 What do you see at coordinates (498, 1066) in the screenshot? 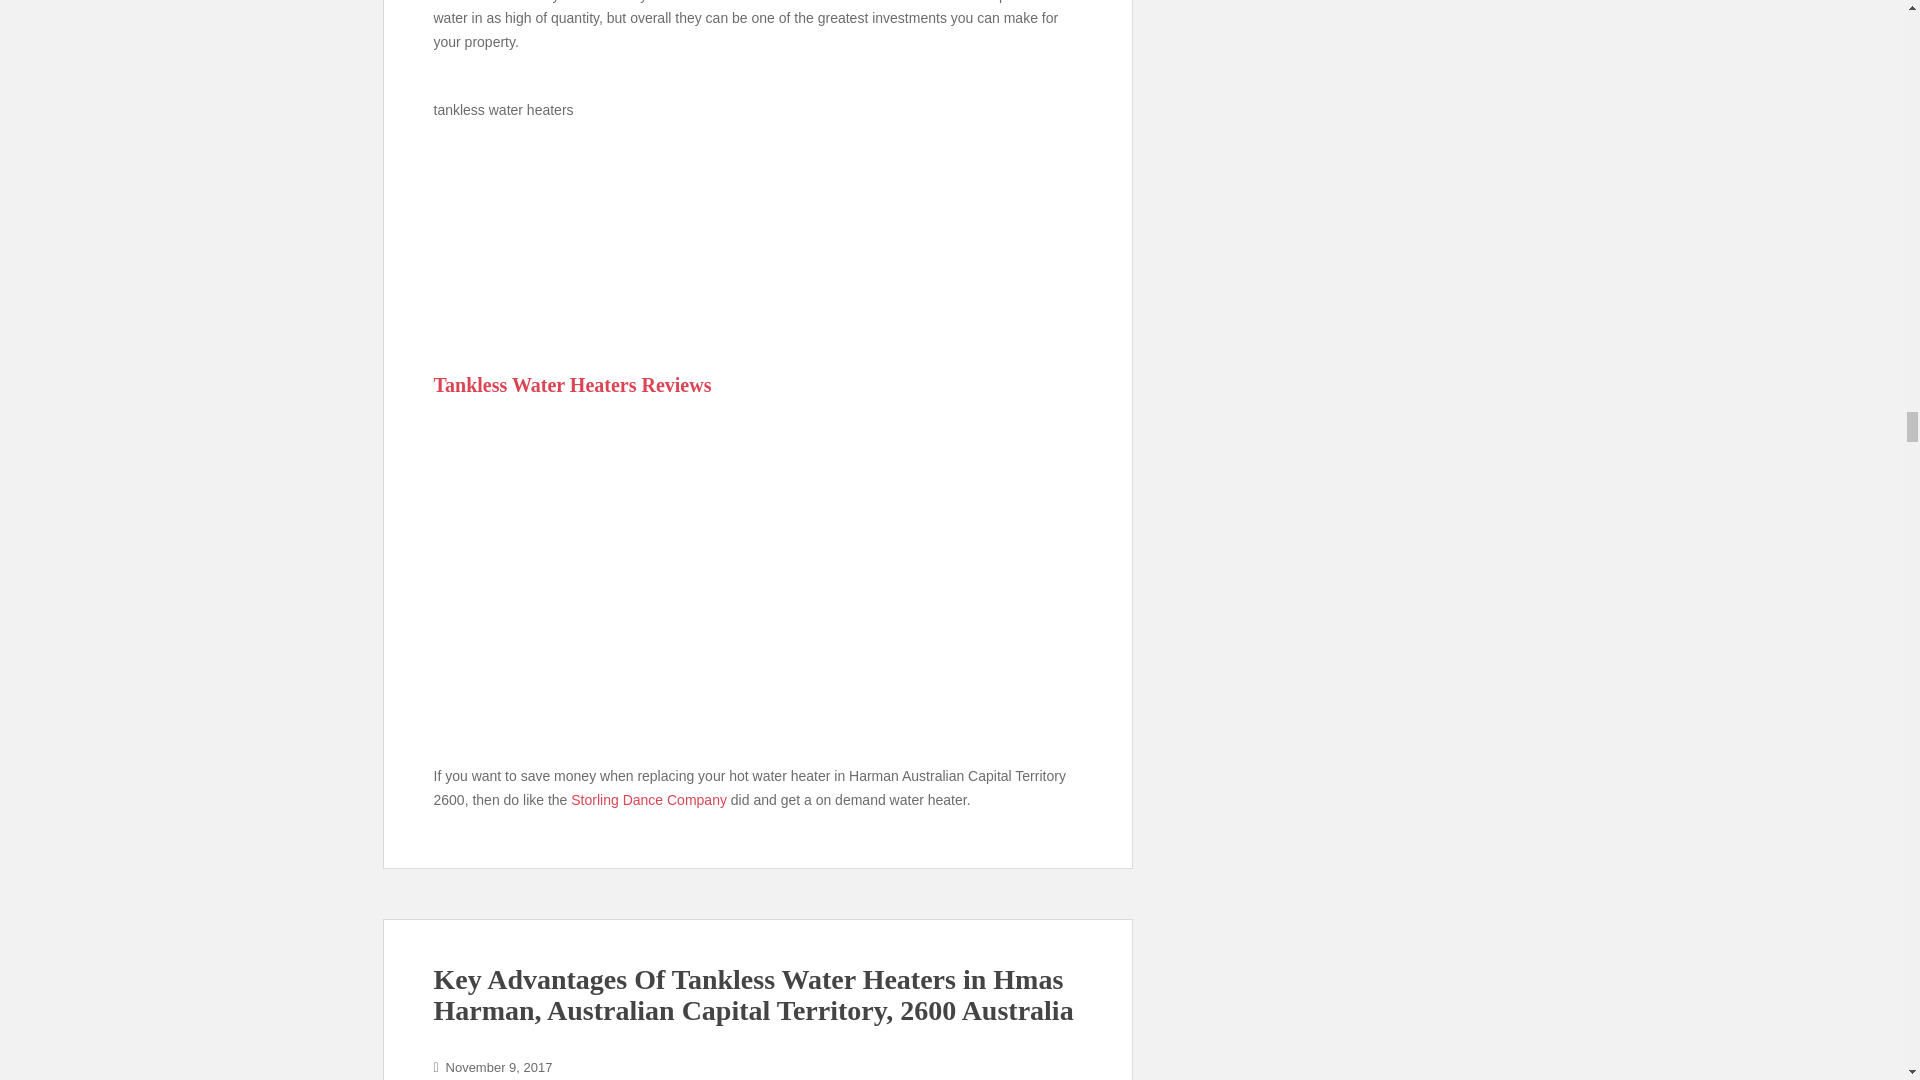
I see `November 9, 2017` at bounding box center [498, 1066].